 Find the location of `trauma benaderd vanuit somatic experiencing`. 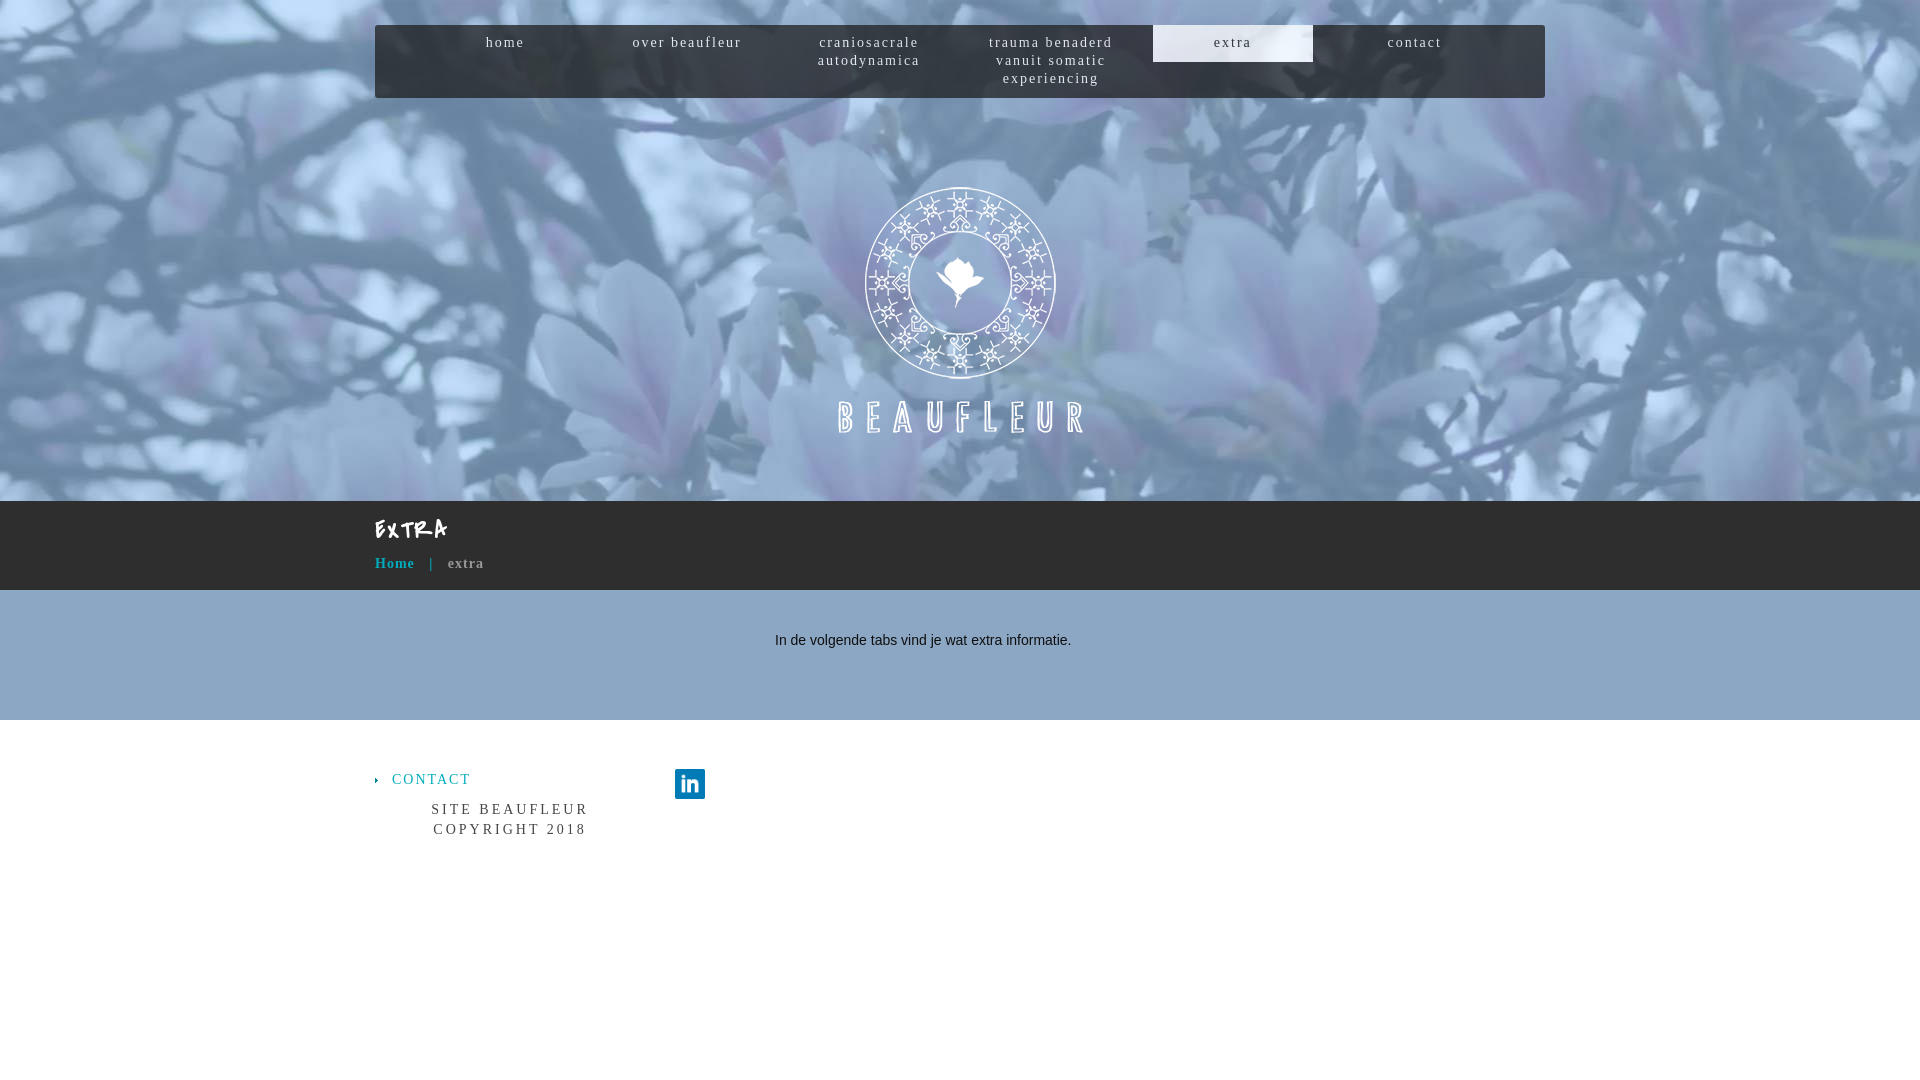

trauma benaderd vanuit somatic experiencing is located at coordinates (1051, 62).